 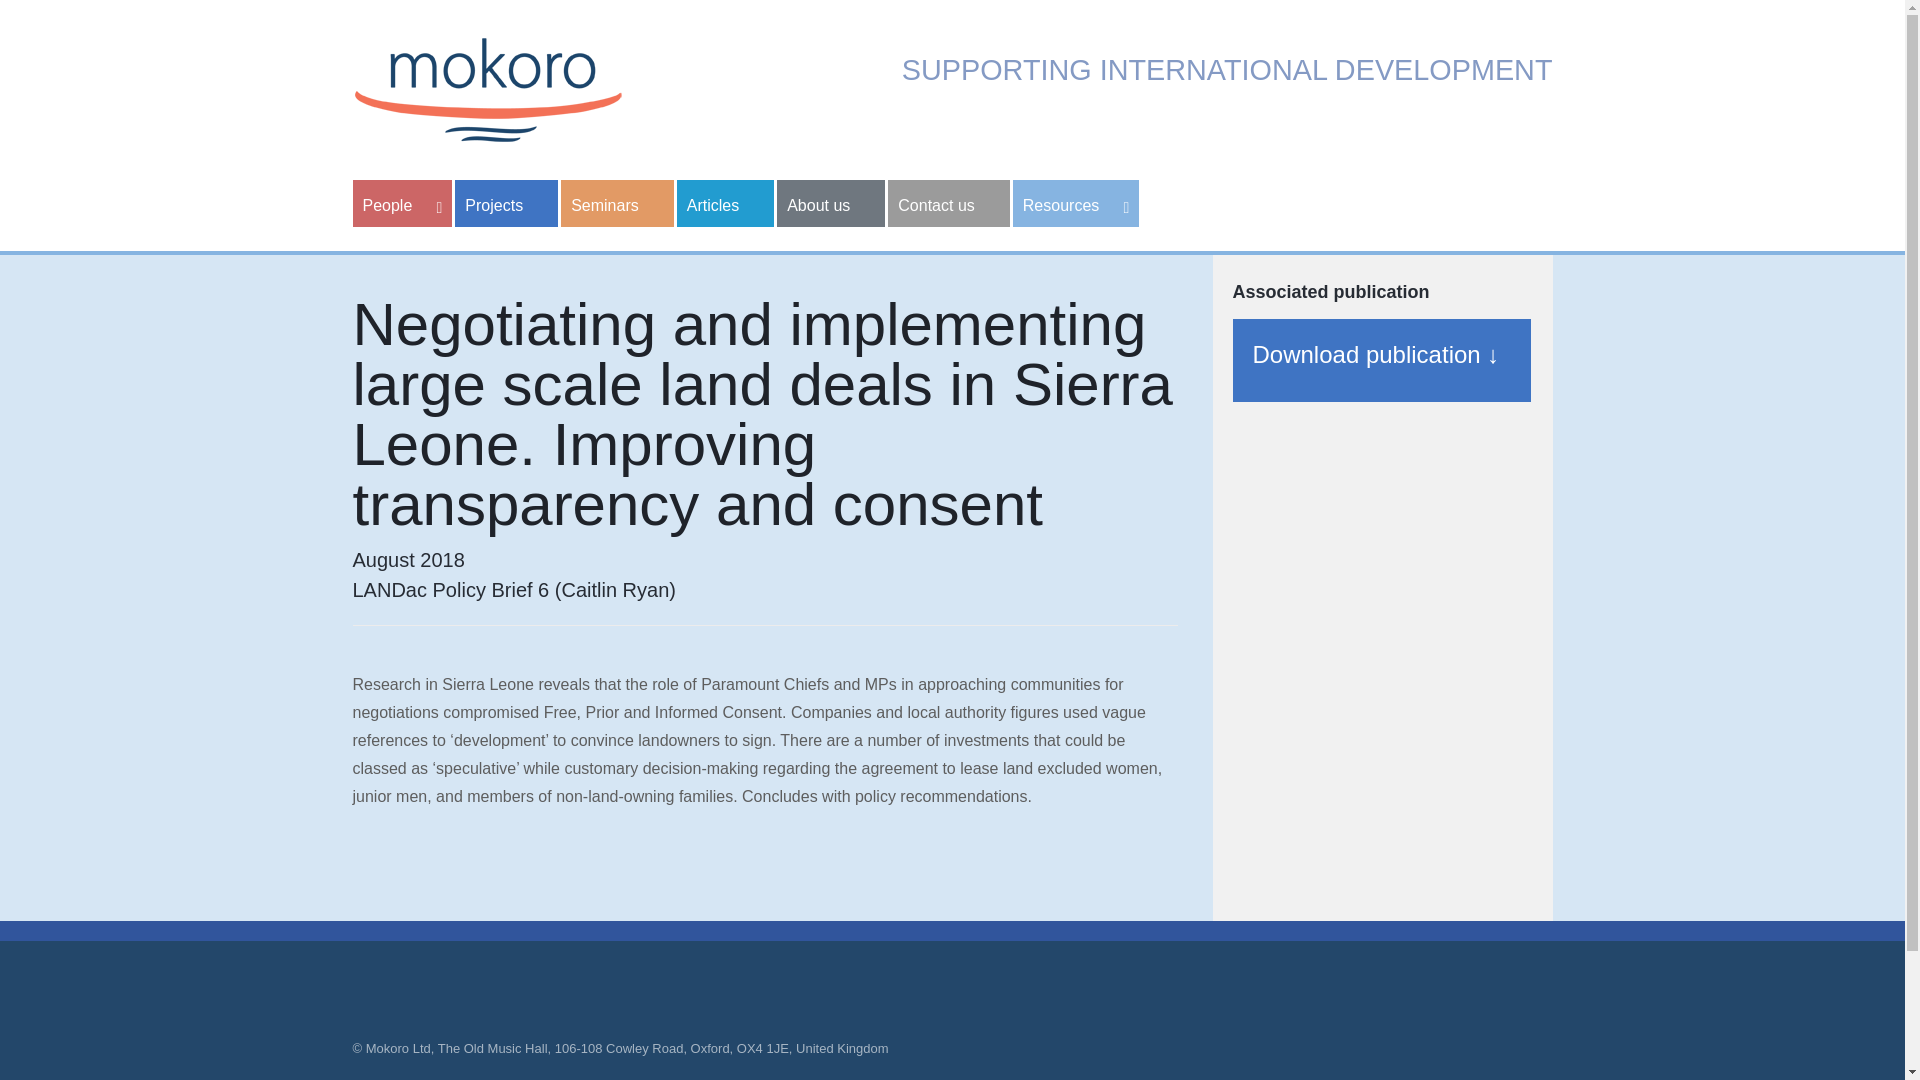 What do you see at coordinates (1076, 203) in the screenshot?
I see `Resources` at bounding box center [1076, 203].